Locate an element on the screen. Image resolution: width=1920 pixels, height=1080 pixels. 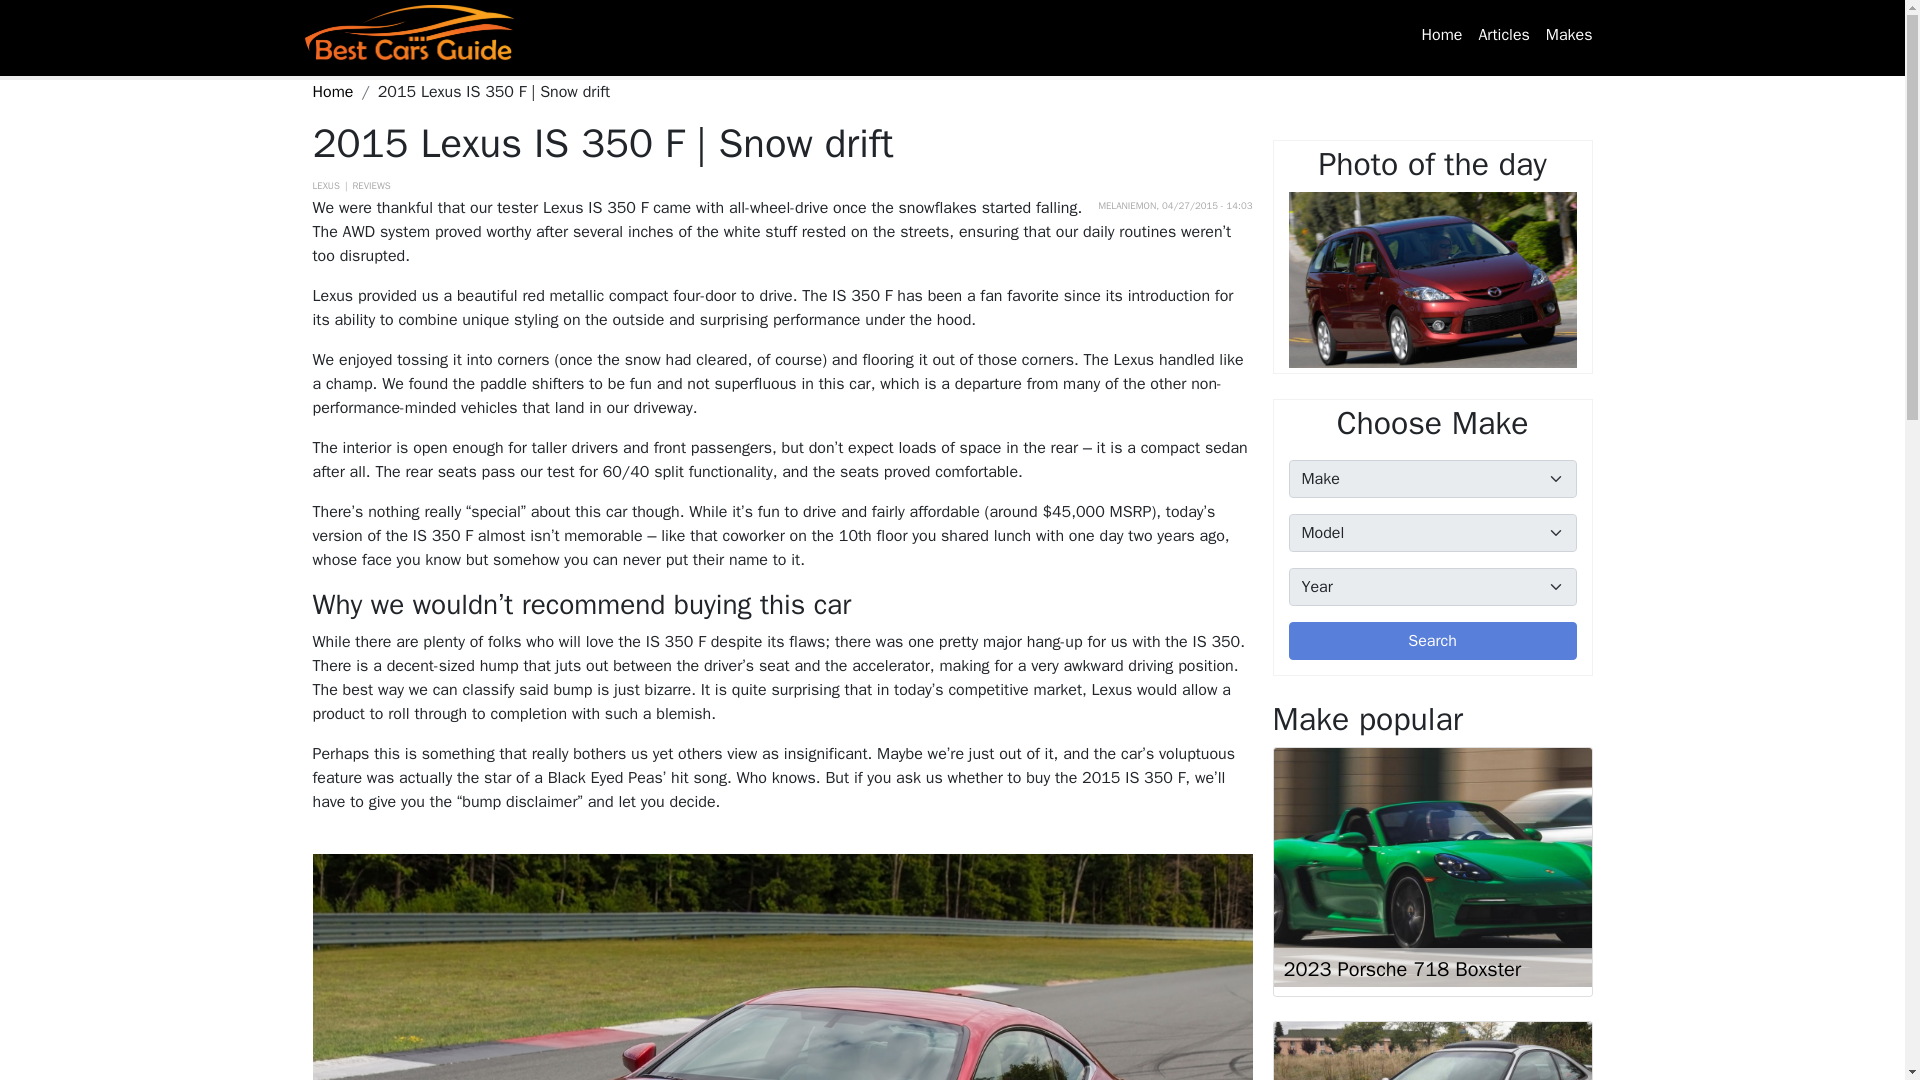
REVIEWS is located at coordinates (370, 186).